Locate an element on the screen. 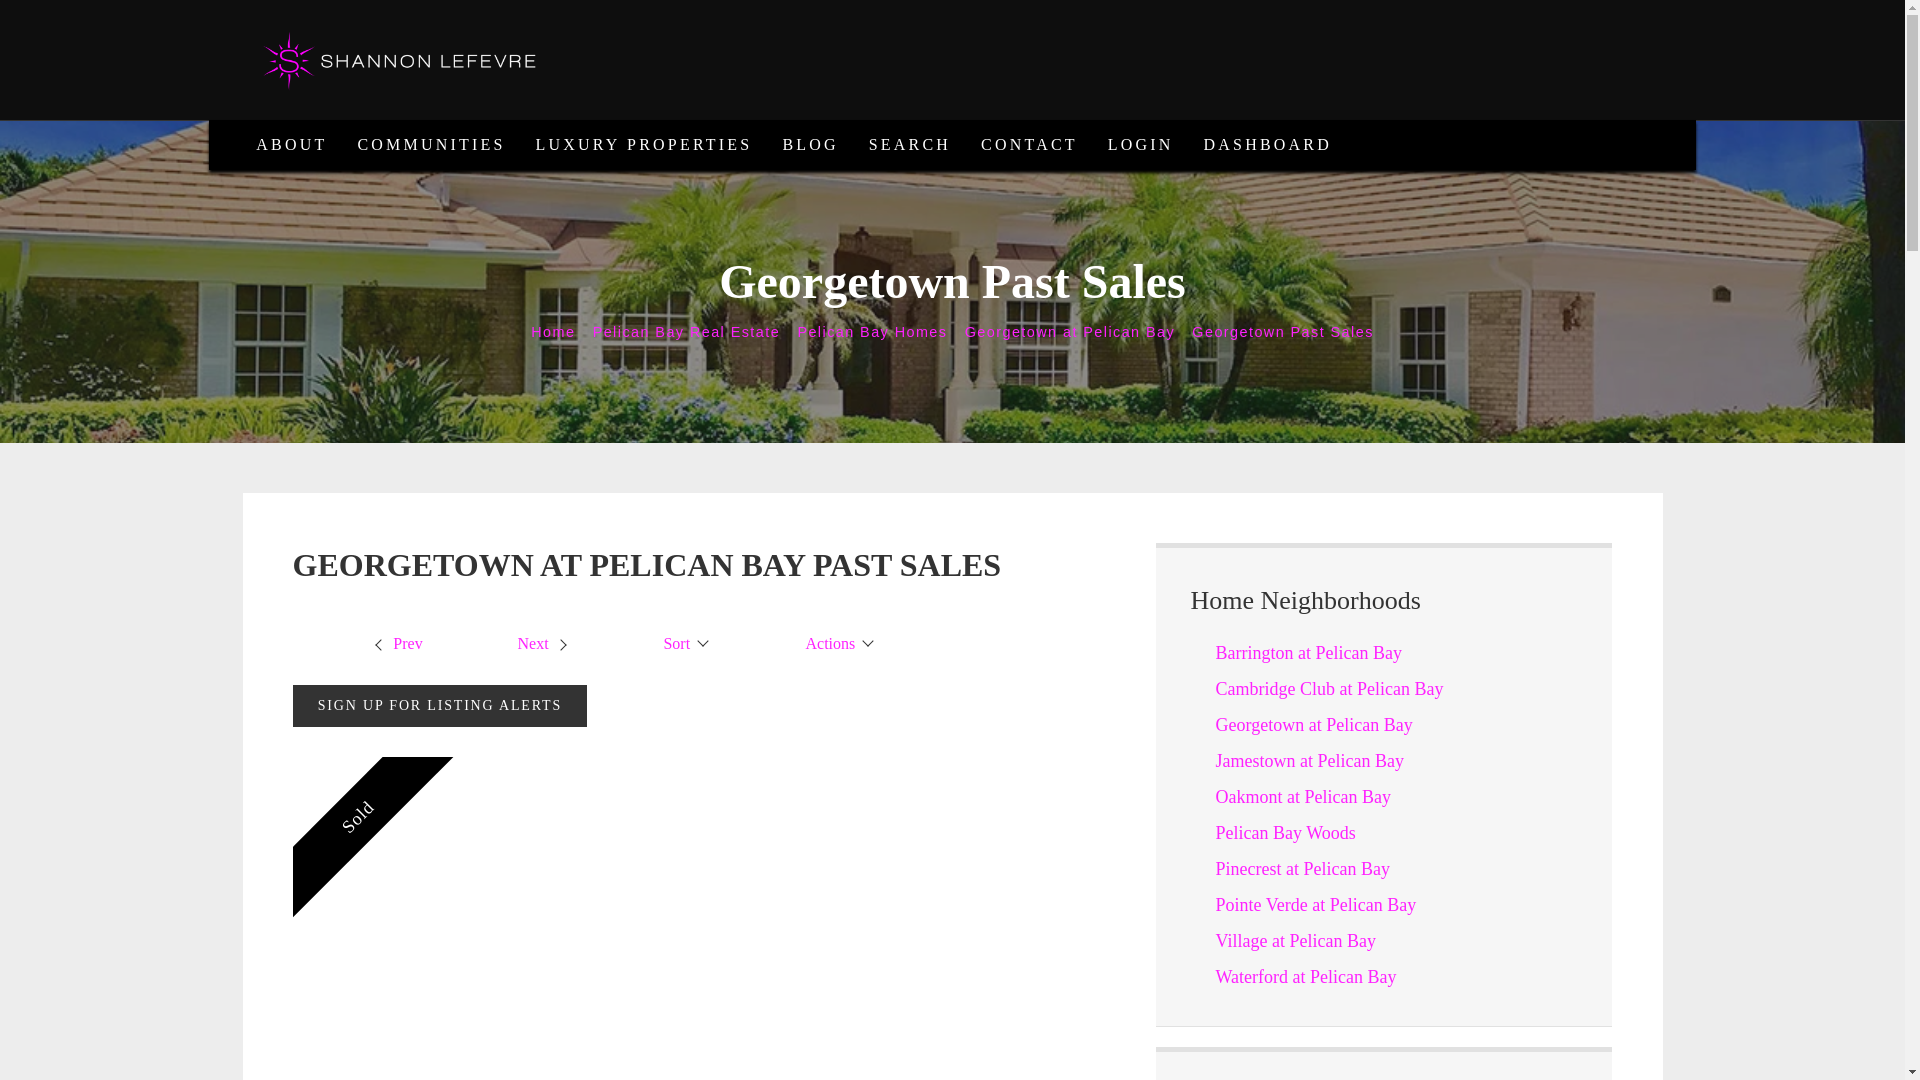 The image size is (1920, 1080). ABOUT is located at coordinates (291, 144).